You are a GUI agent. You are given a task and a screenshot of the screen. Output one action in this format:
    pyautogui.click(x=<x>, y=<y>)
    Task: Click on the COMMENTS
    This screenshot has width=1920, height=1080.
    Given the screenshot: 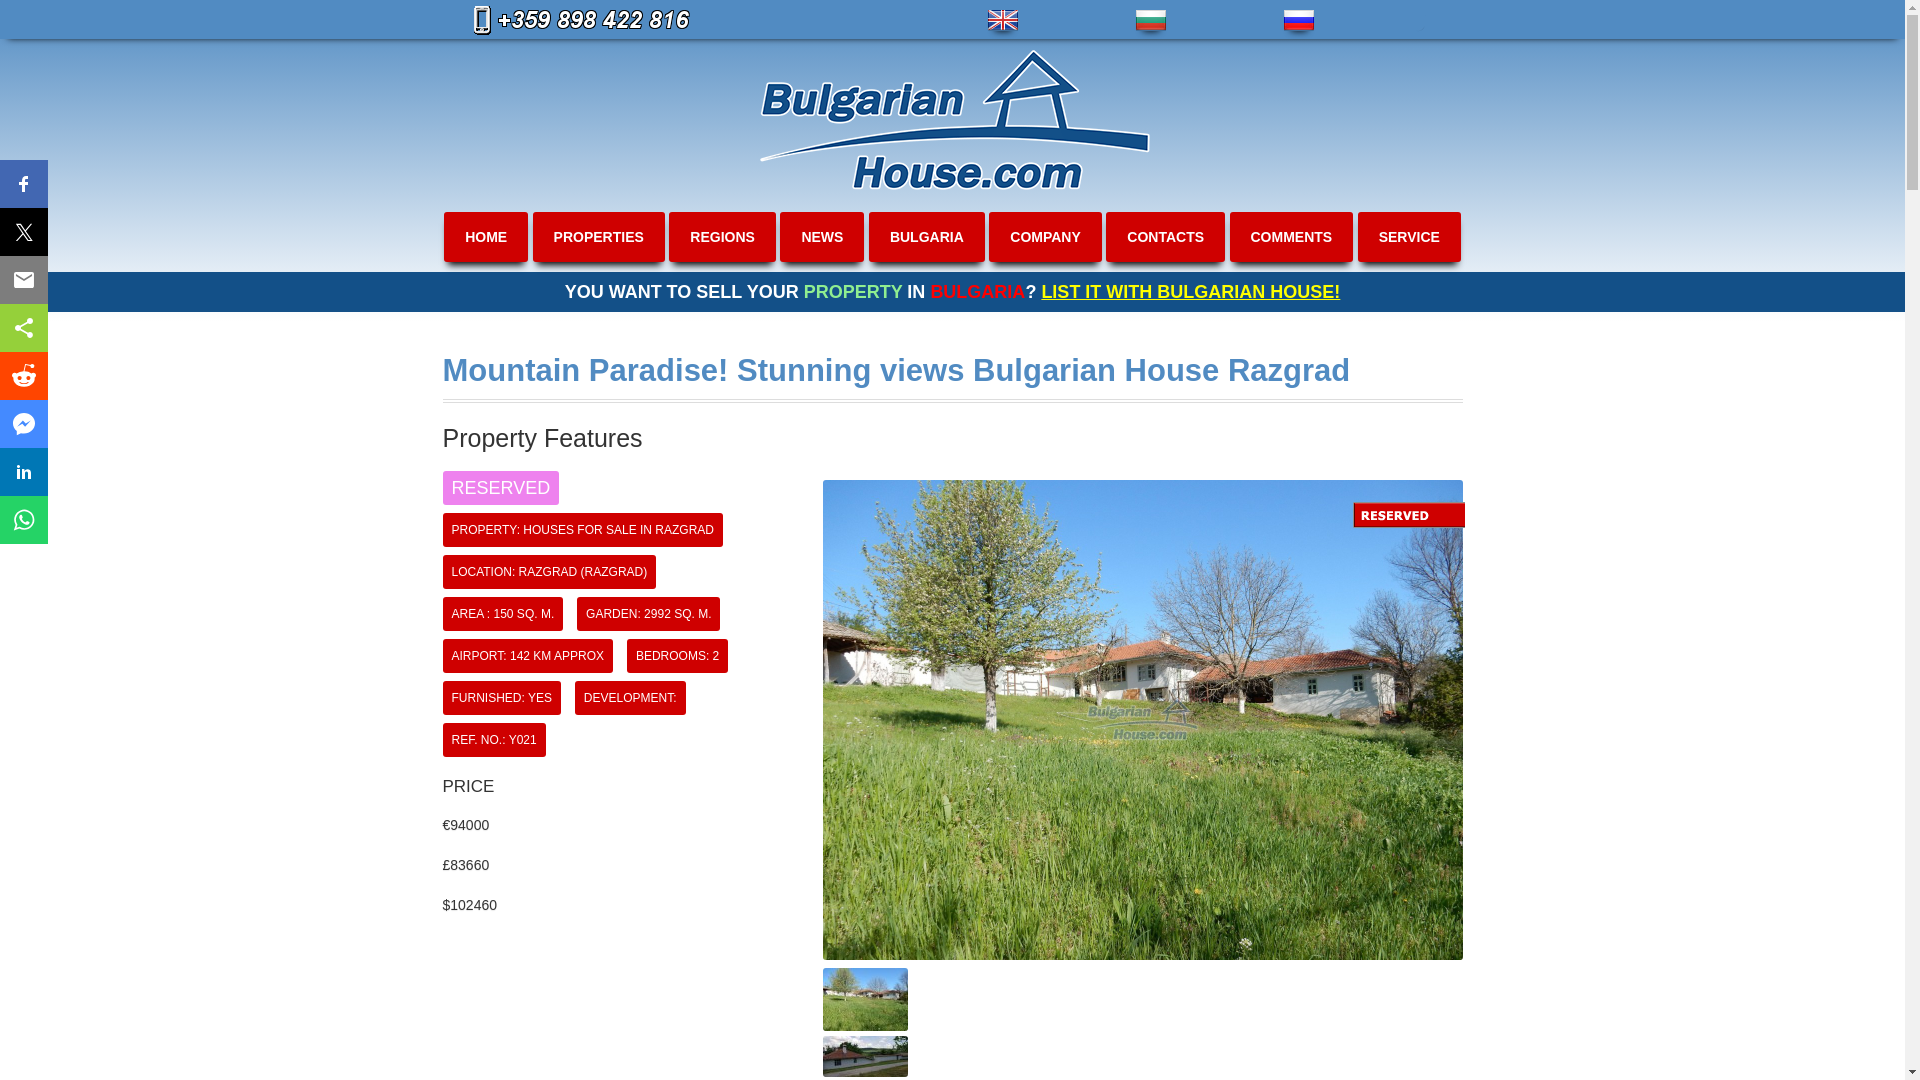 What is the action you would take?
    pyautogui.click(x=1290, y=236)
    